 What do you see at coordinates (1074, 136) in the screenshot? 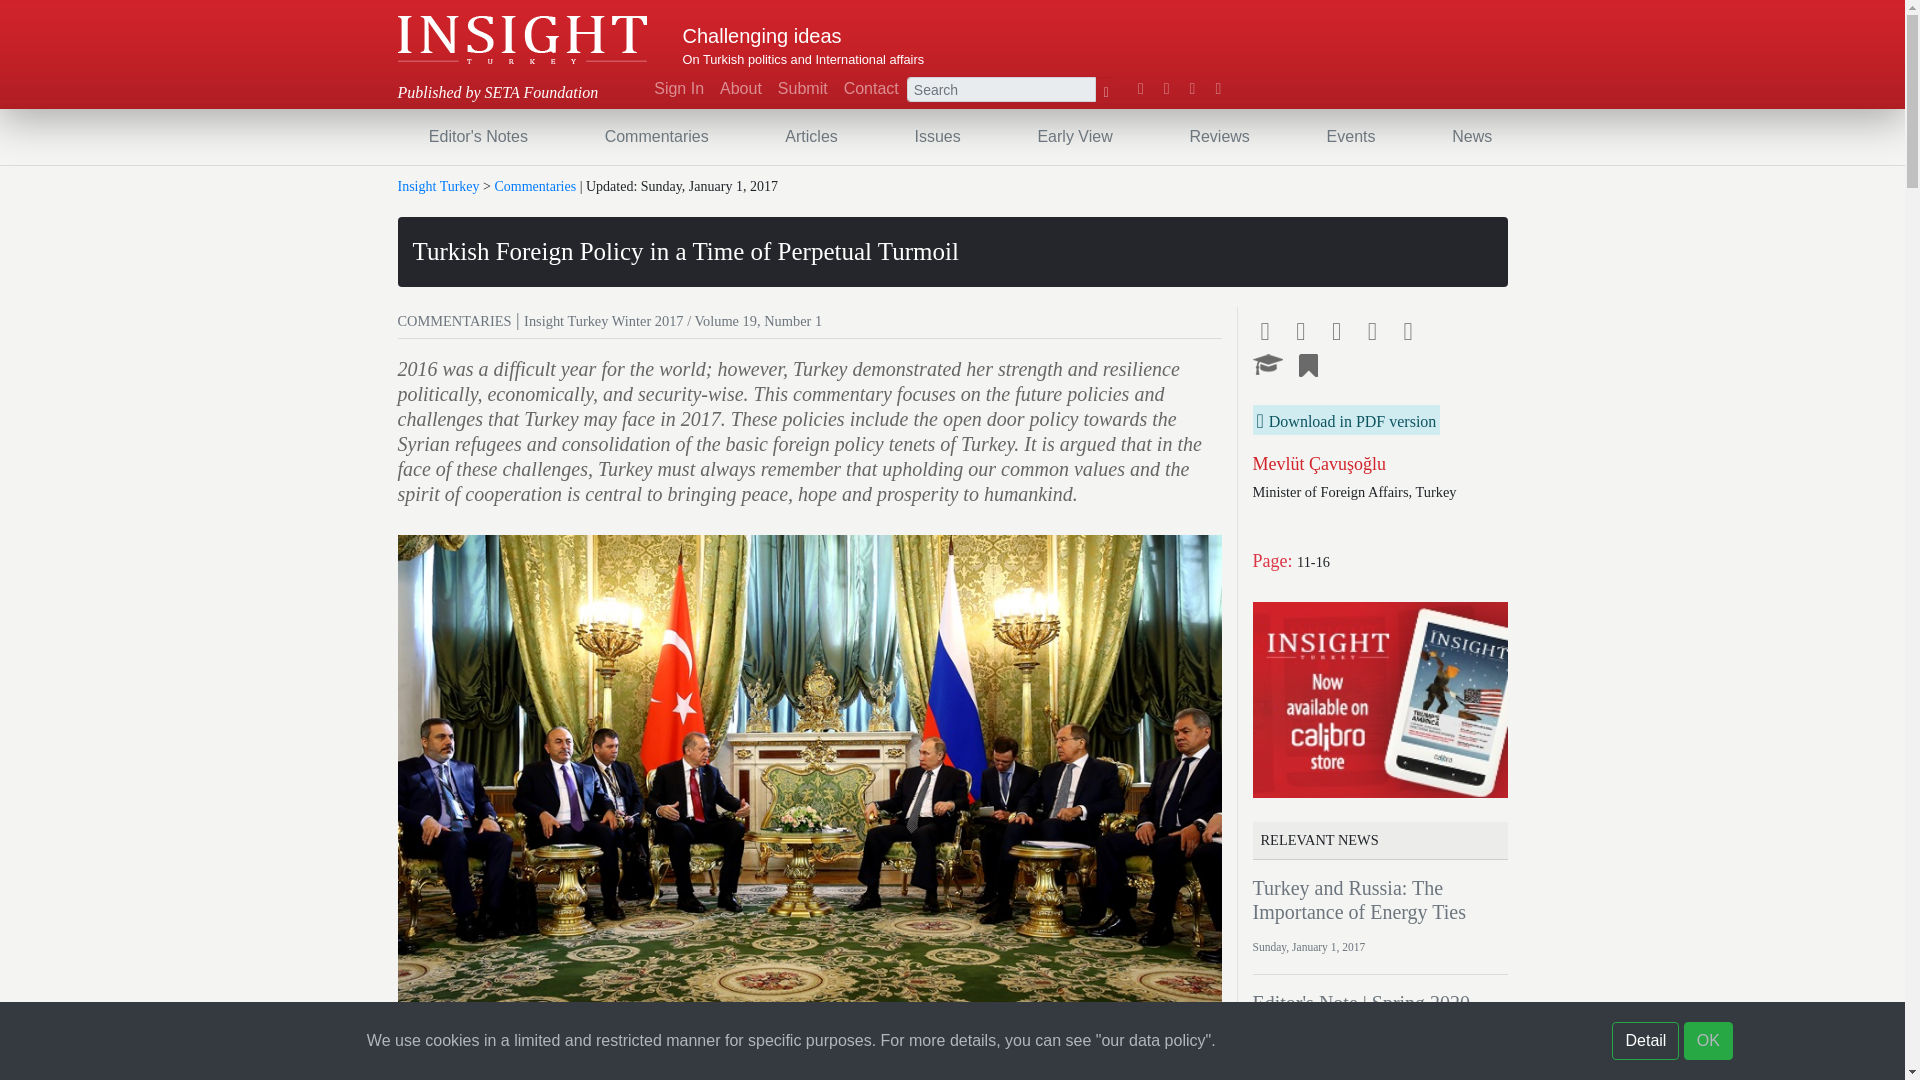
I see `Early View` at bounding box center [1074, 136].